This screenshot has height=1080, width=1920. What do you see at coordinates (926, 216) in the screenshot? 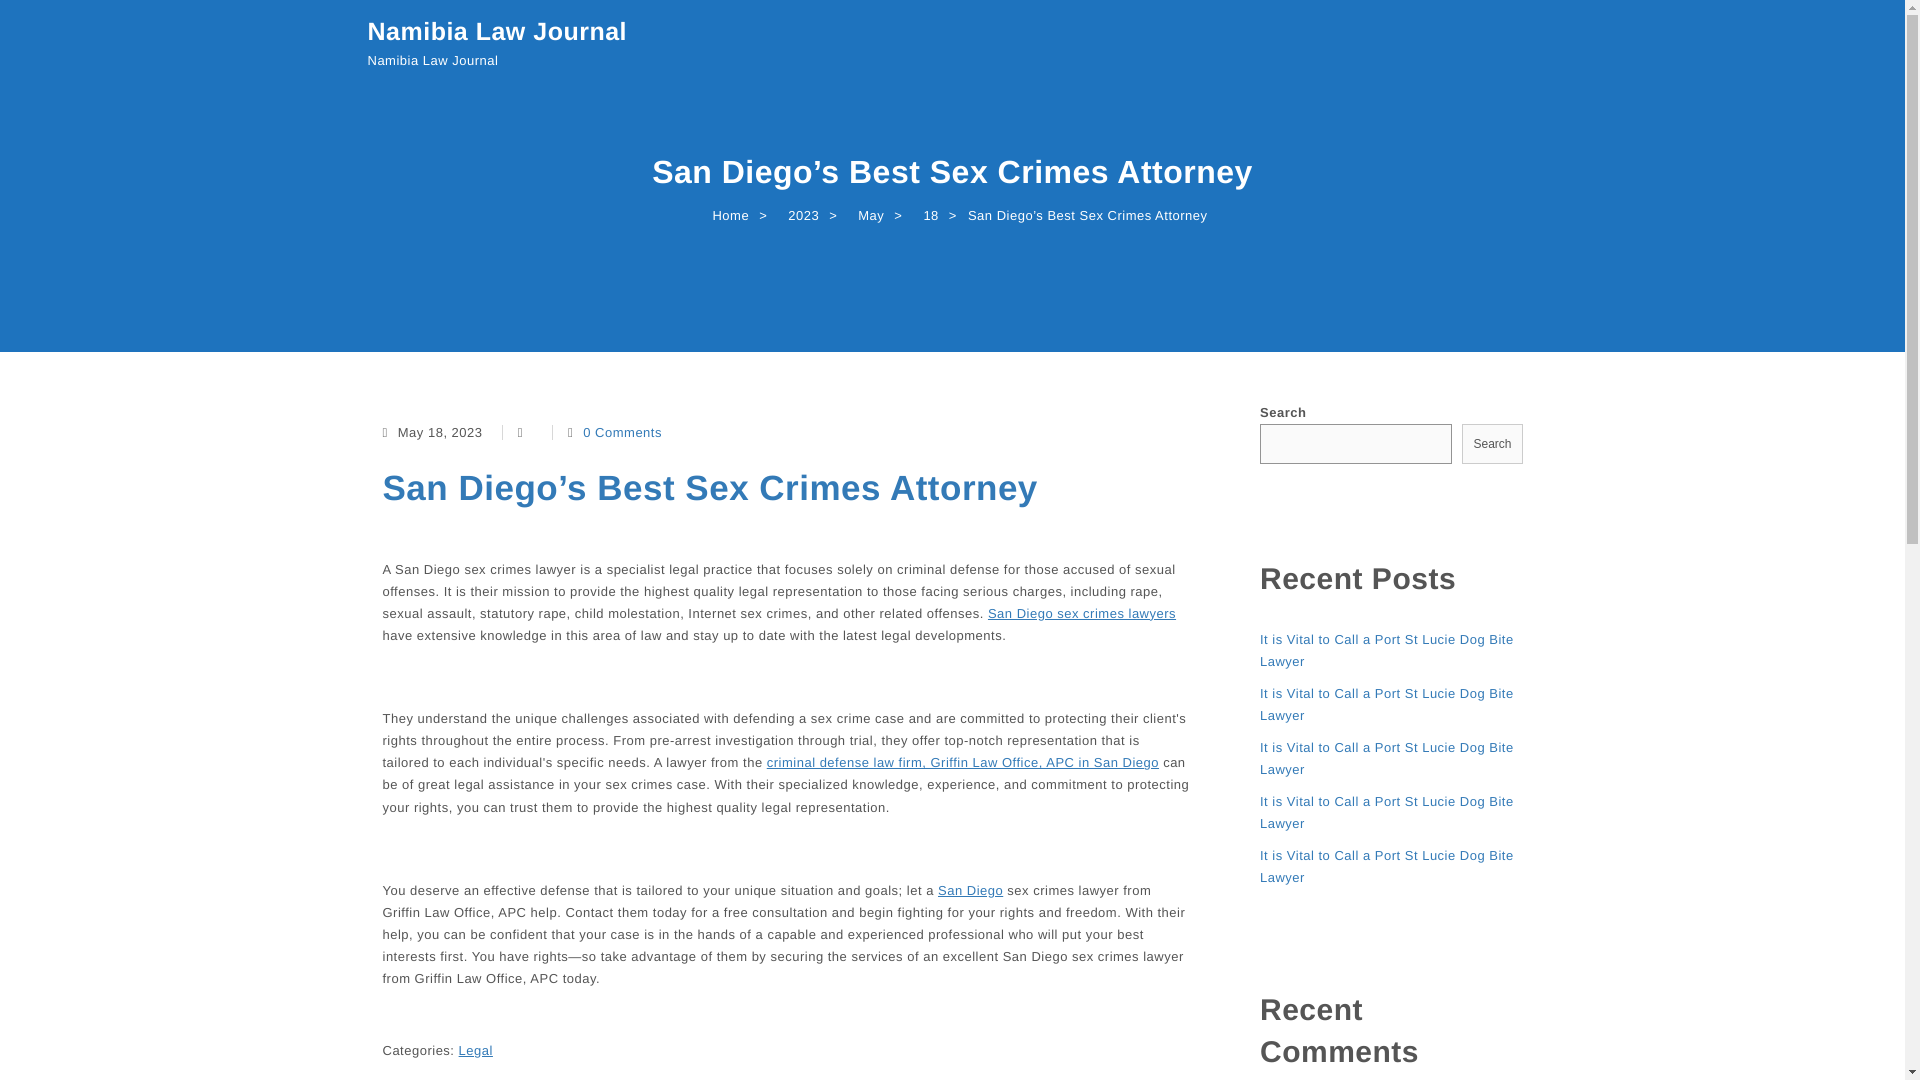
I see `18` at bounding box center [926, 216].